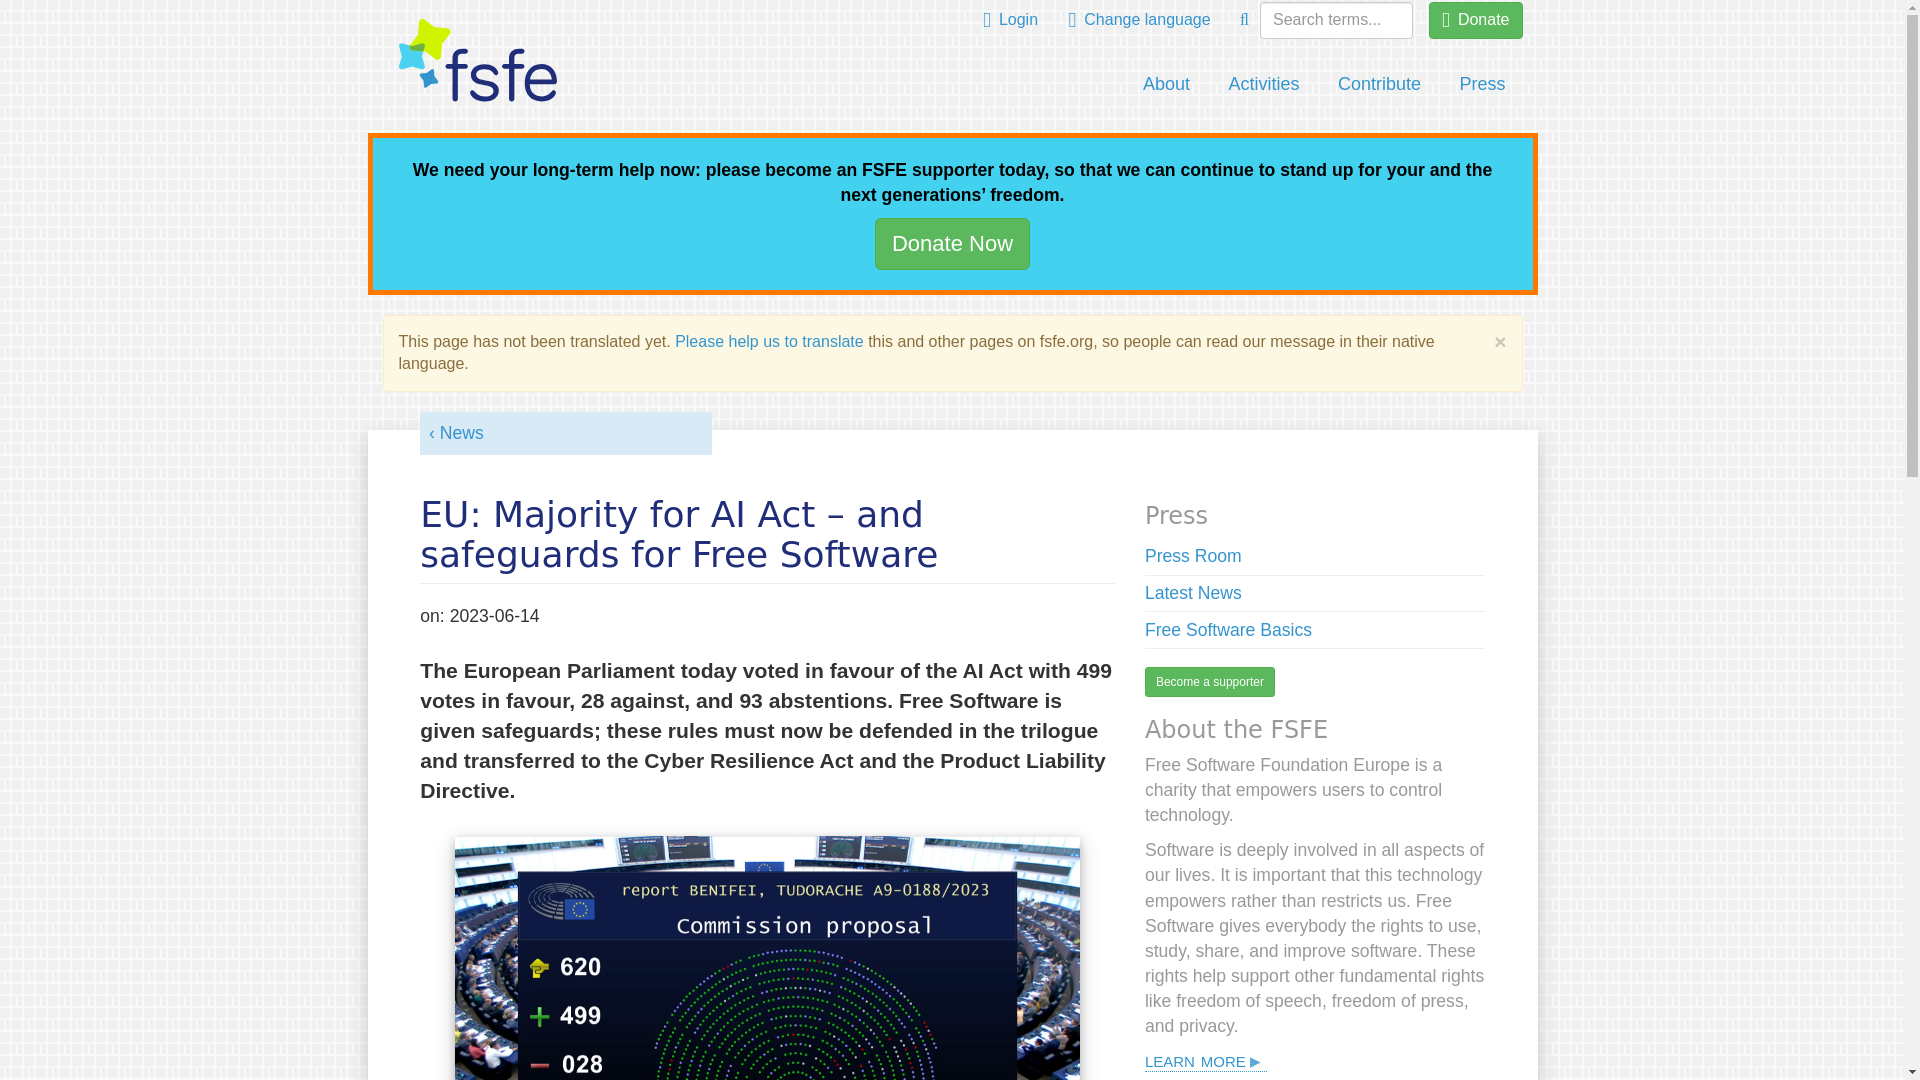  What do you see at coordinates (1206, 1060) in the screenshot?
I see `learn more` at bounding box center [1206, 1060].